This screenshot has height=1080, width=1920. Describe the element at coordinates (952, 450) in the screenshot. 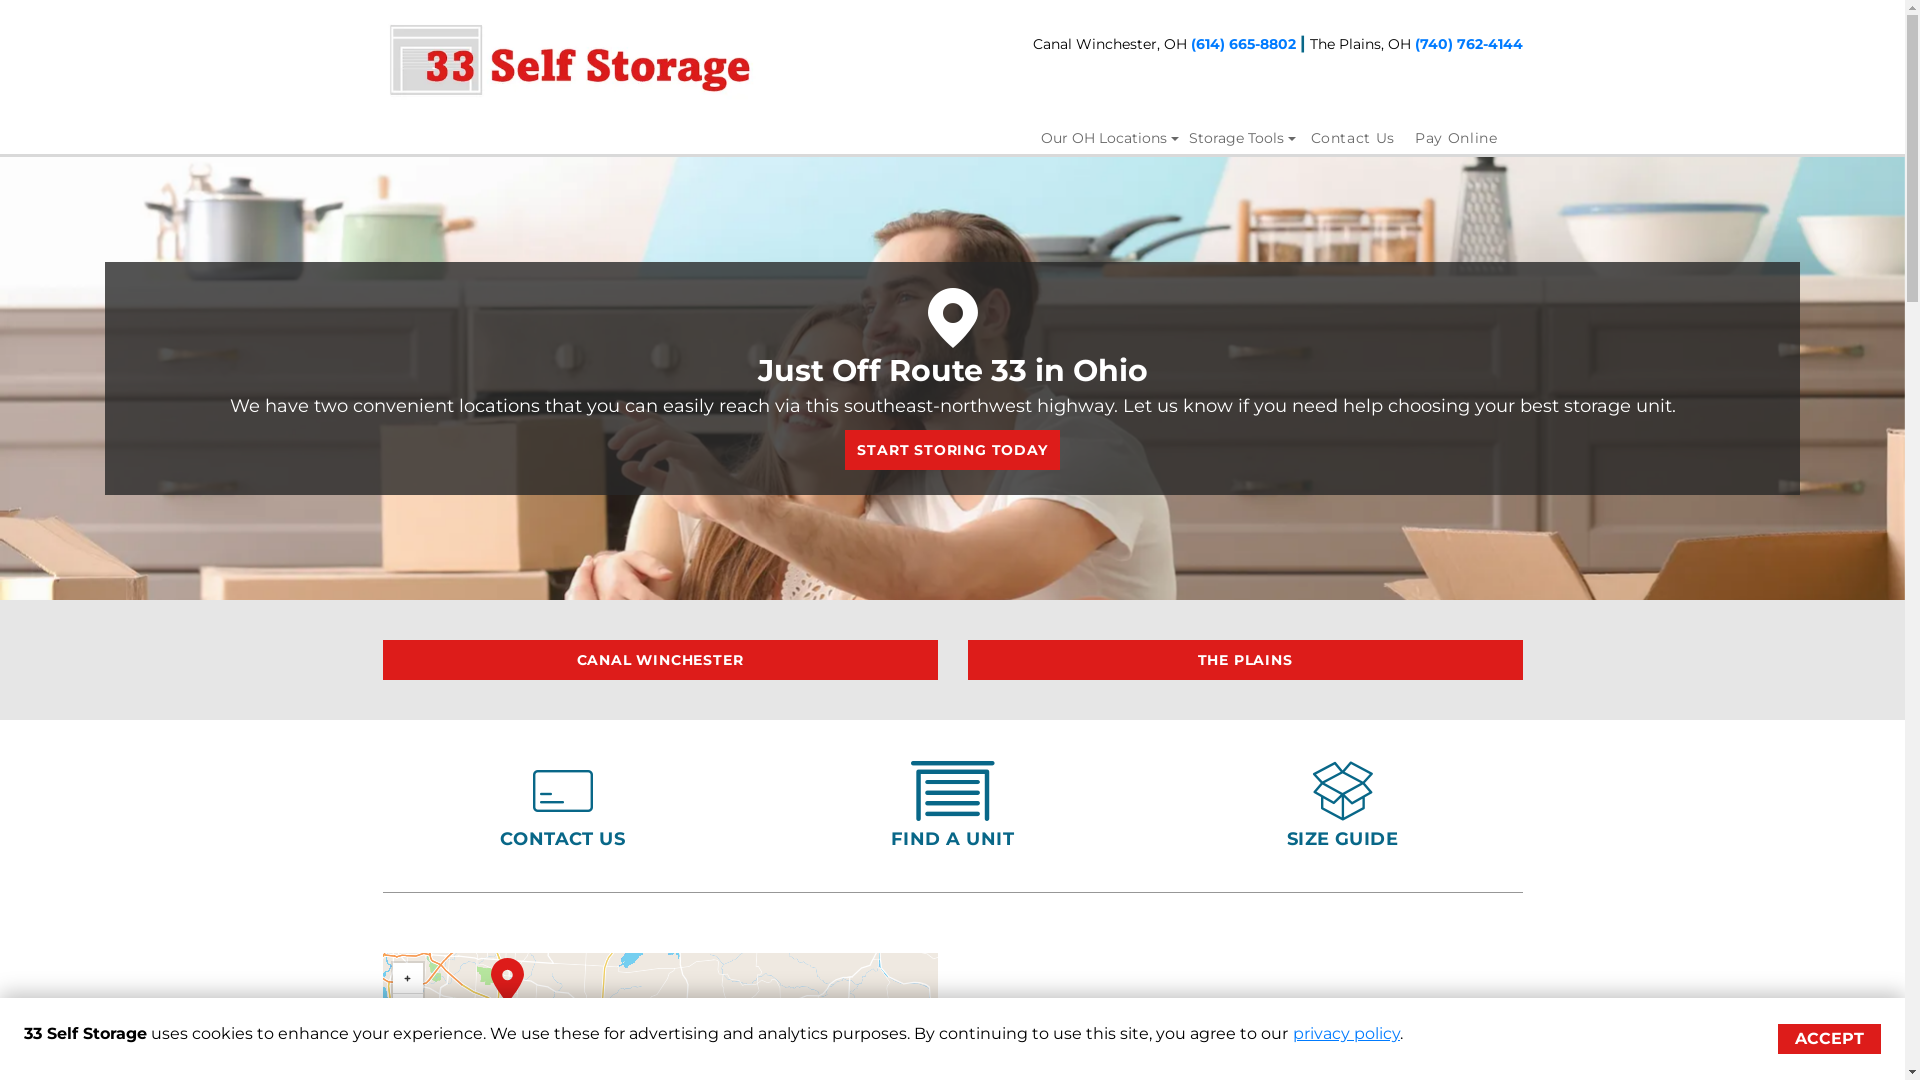

I see `START STORING TODAY` at that location.